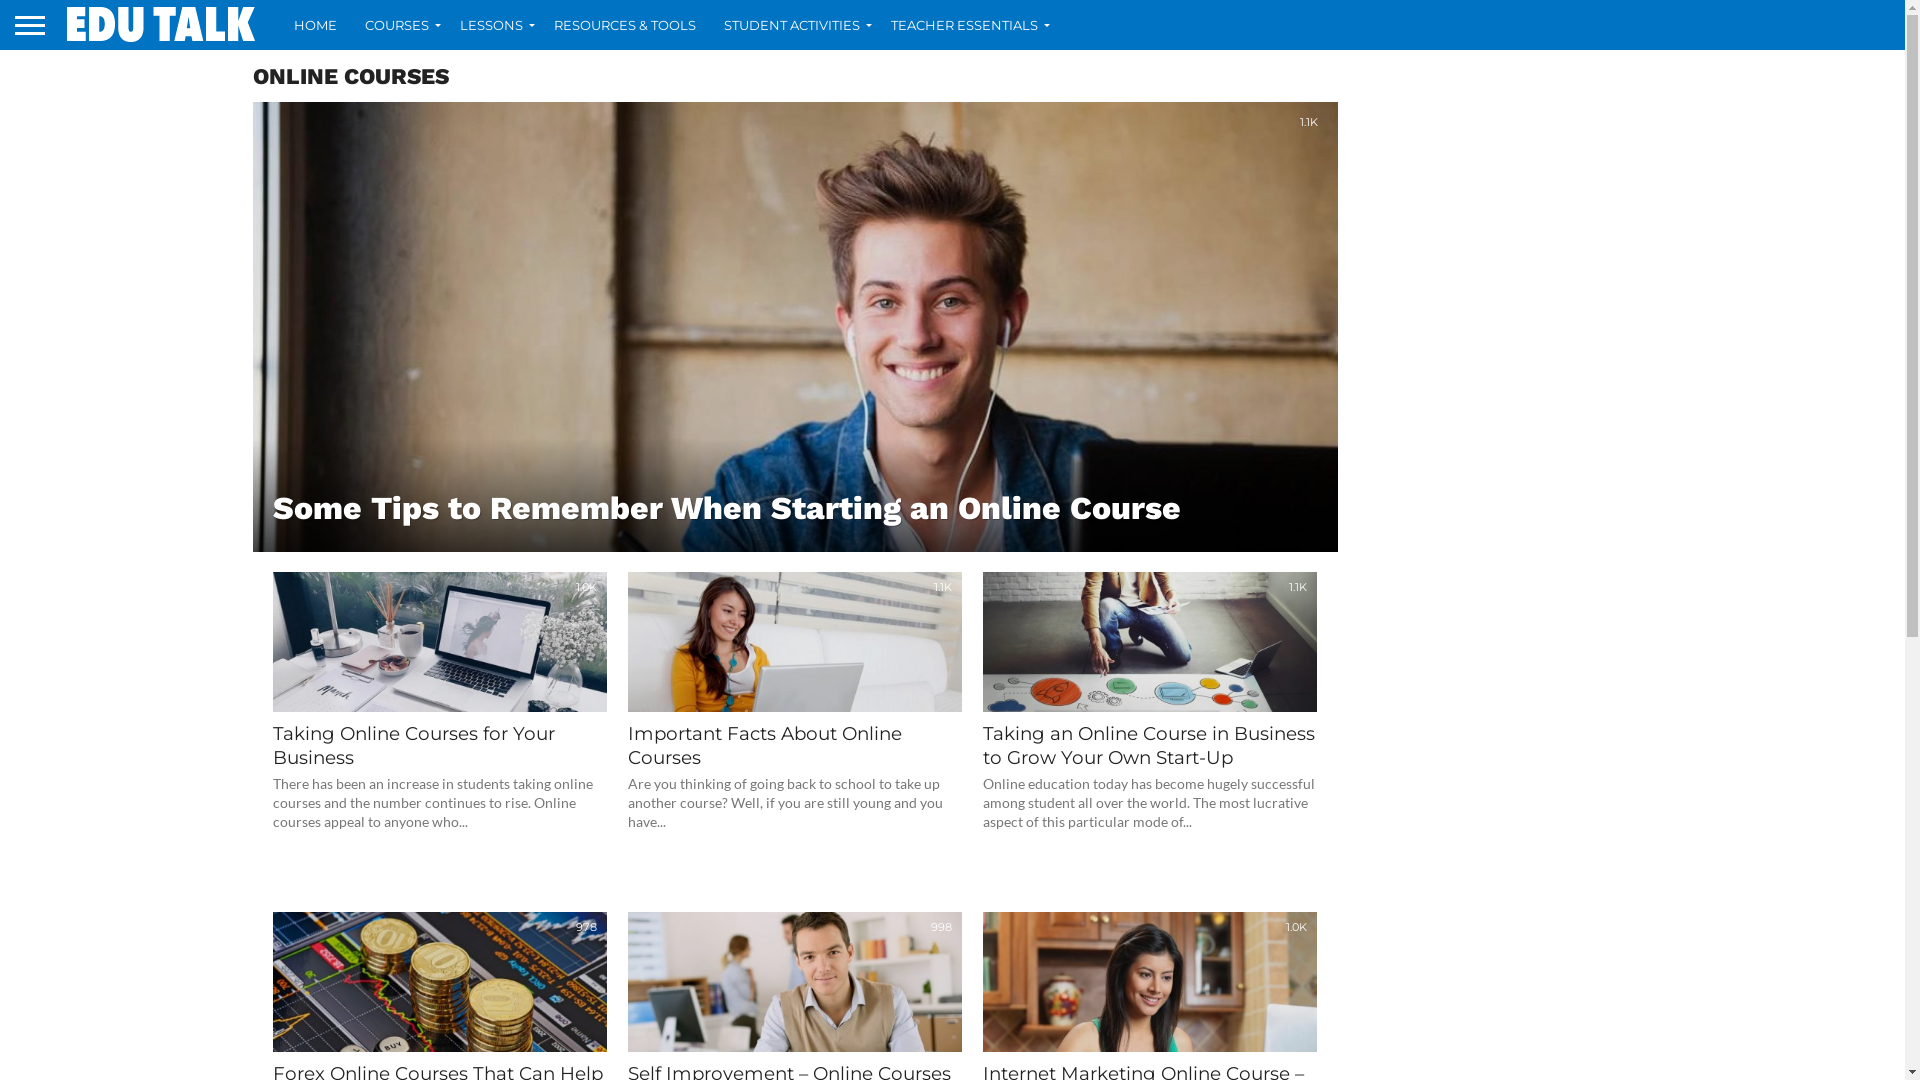 The width and height of the screenshot is (1920, 1080). What do you see at coordinates (493, 25) in the screenshot?
I see `LESSONS` at bounding box center [493, 25].